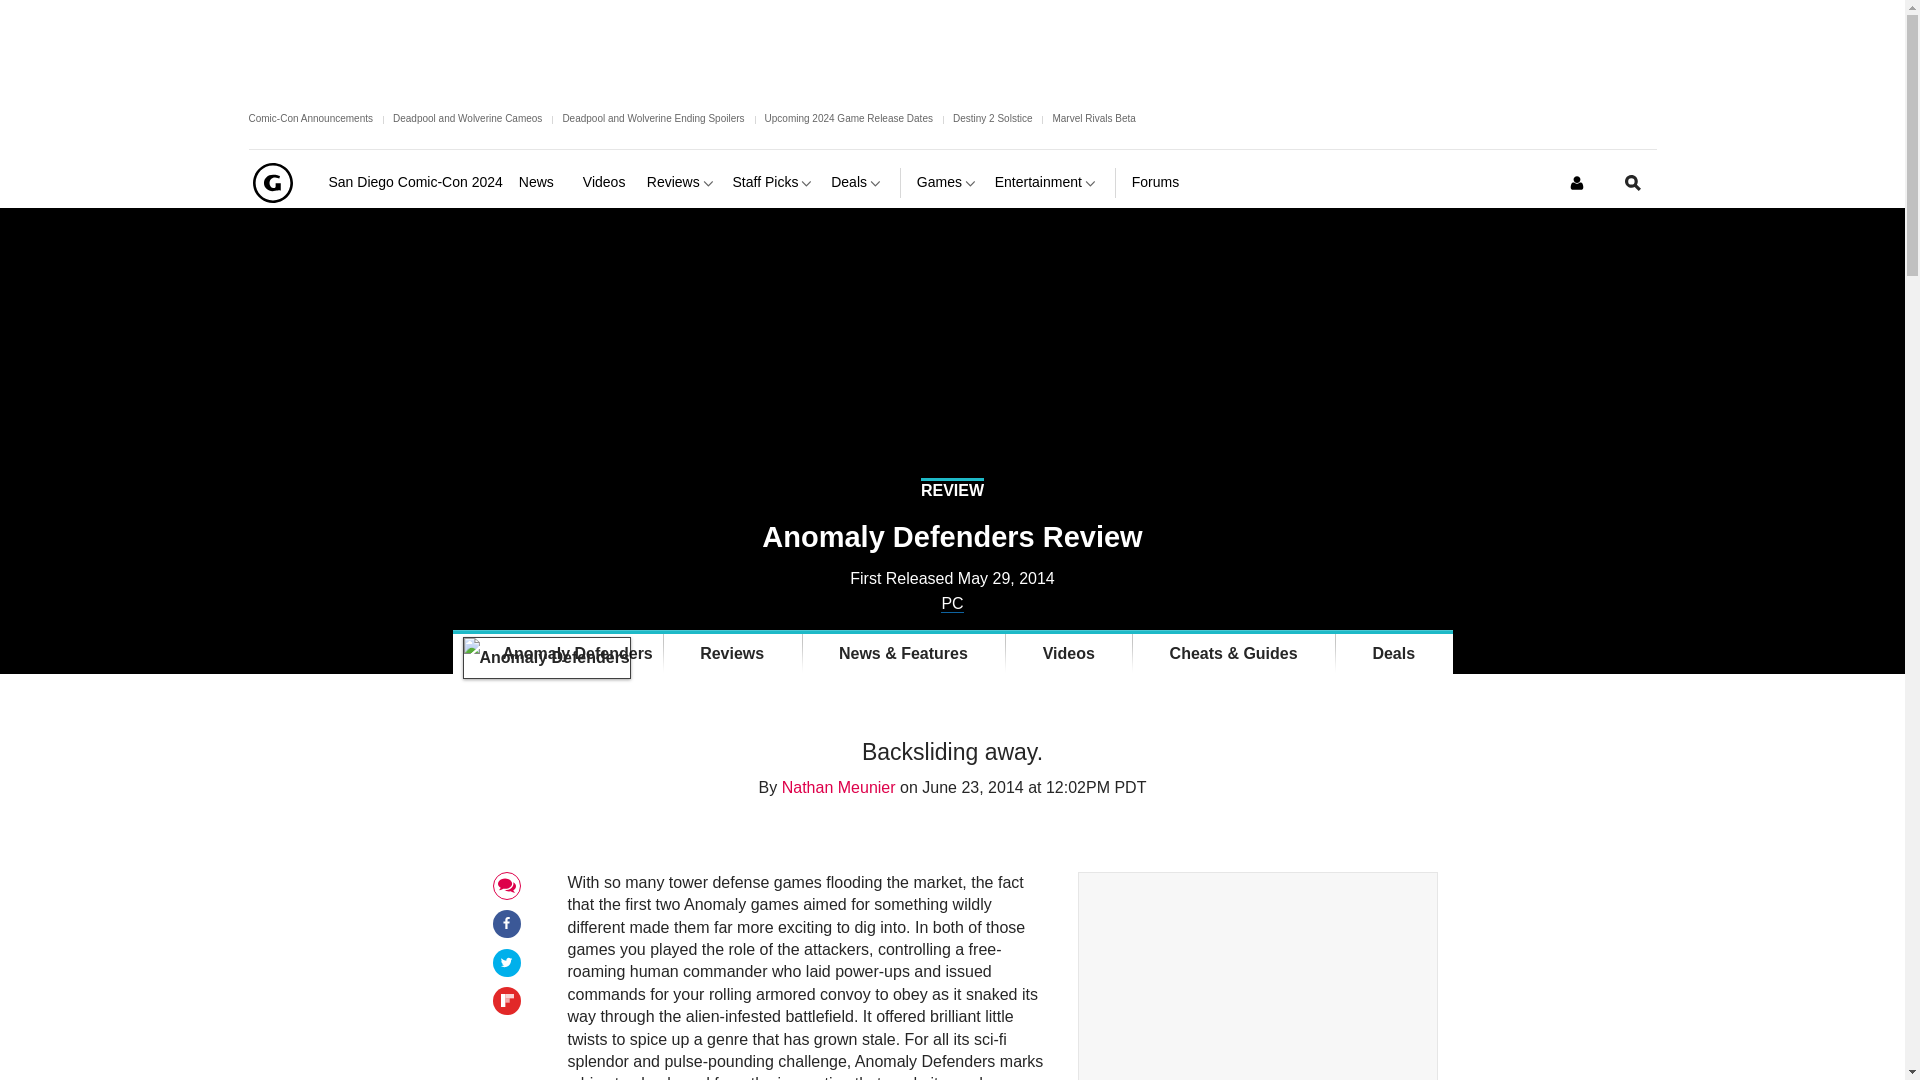 This screenshot has width=1920, height=1080. What do you see at coordinates (948, 182) in the screenshot?
I see `Games` at bounding box center [948, 182].